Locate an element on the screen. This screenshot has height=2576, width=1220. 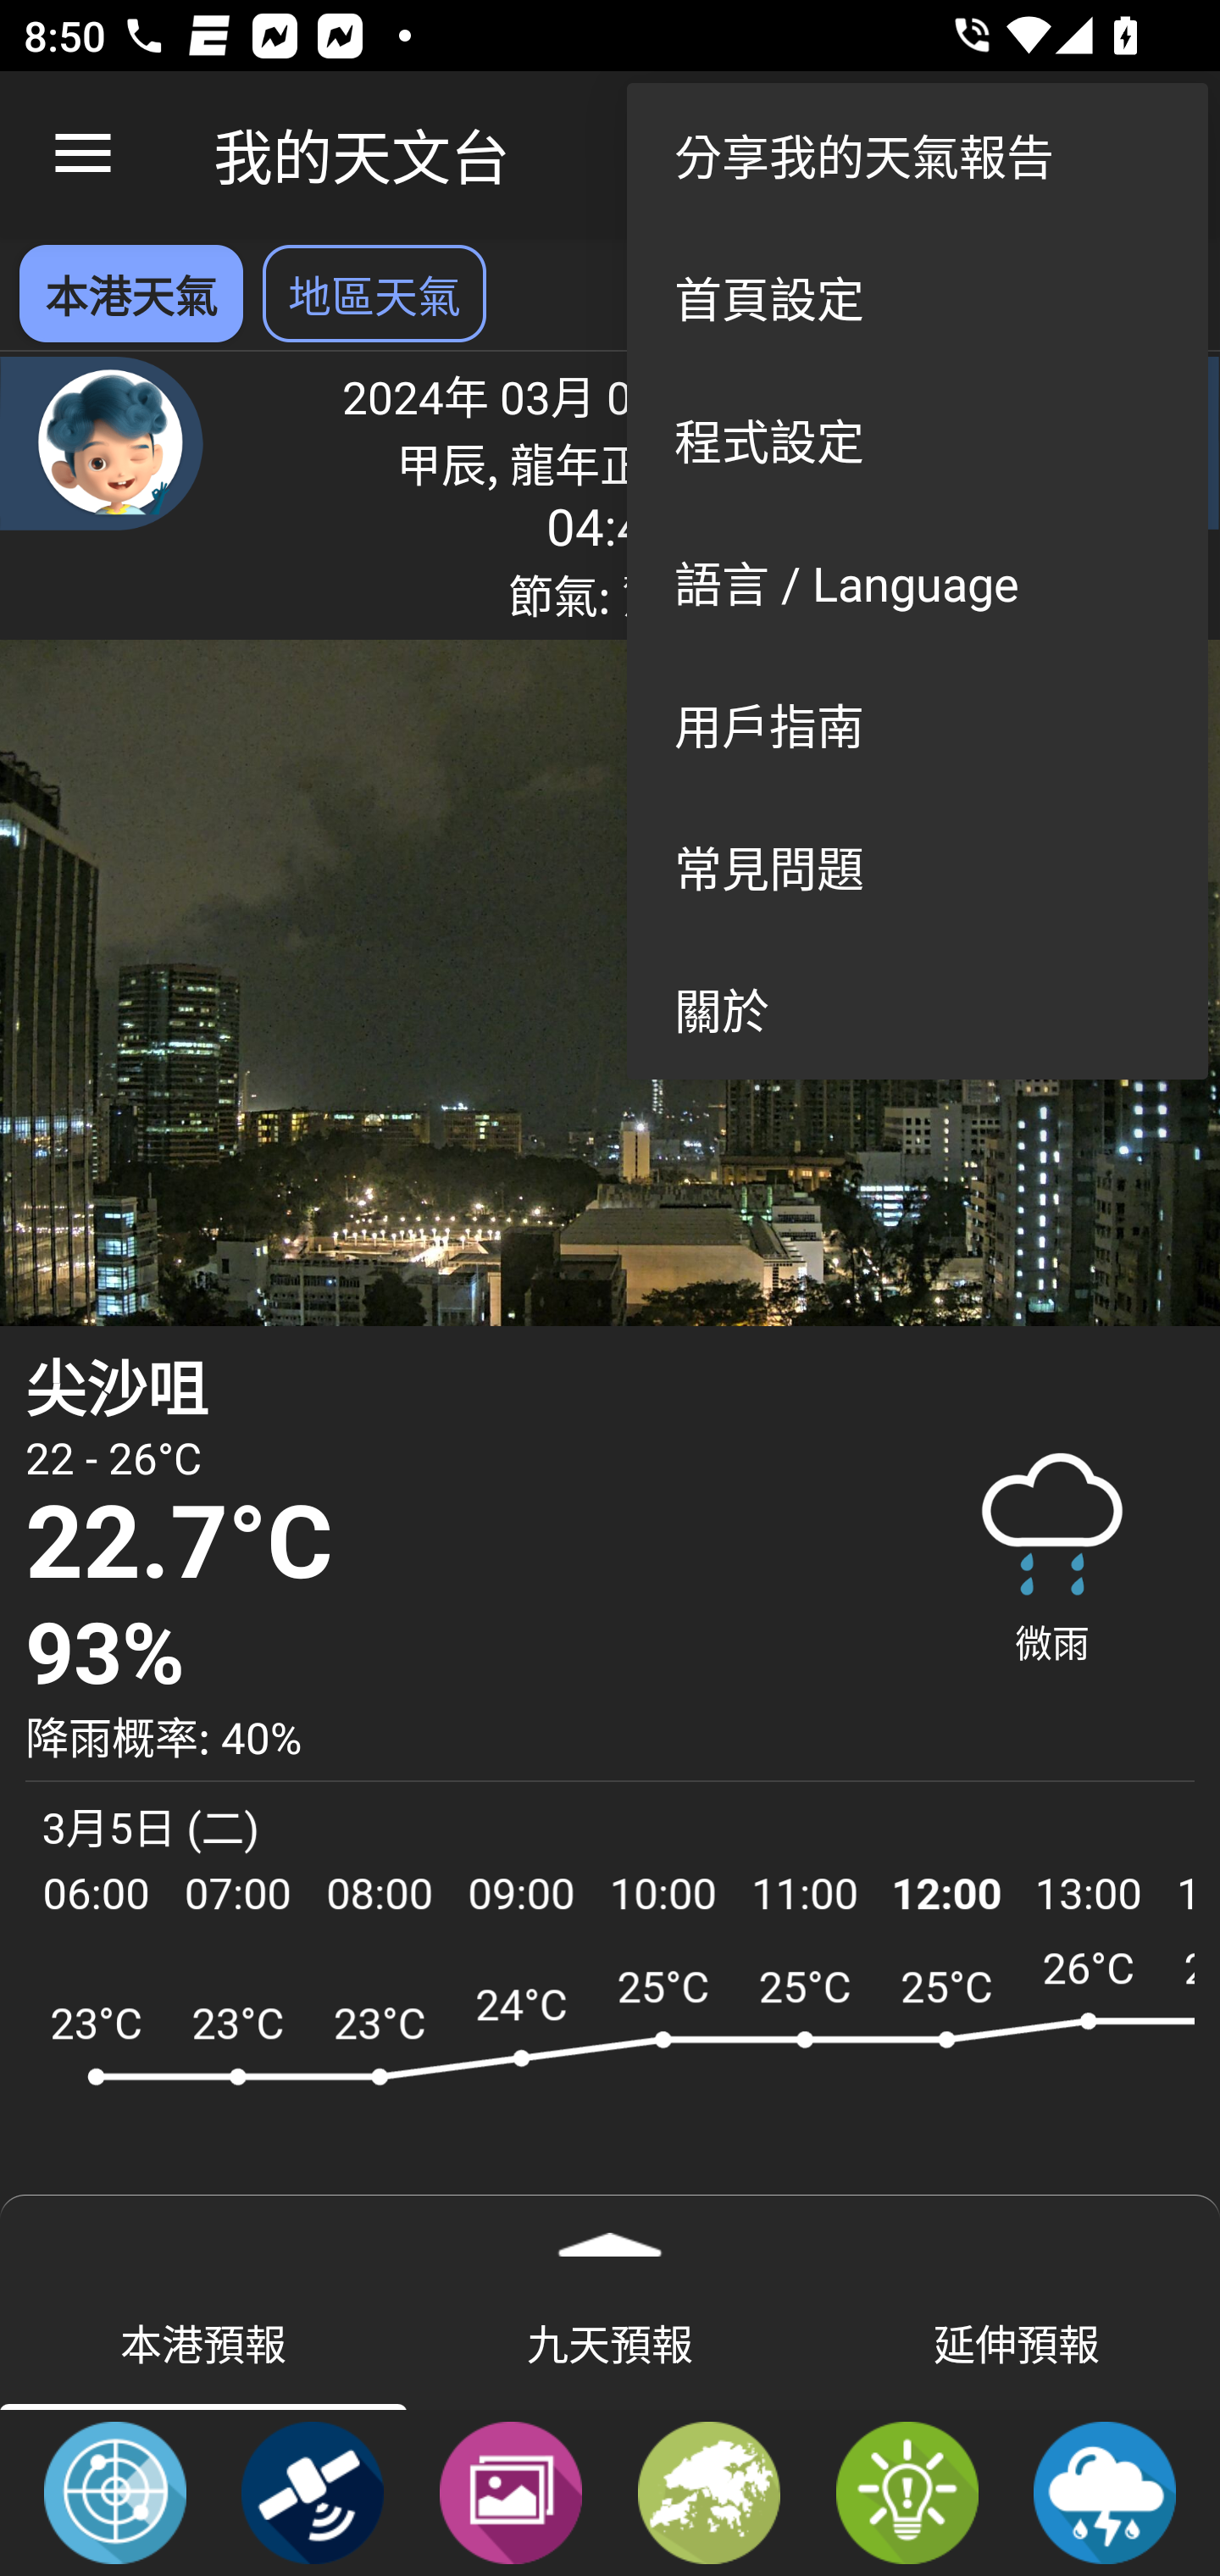
首頁設定 is located at coordinates (917, 297).